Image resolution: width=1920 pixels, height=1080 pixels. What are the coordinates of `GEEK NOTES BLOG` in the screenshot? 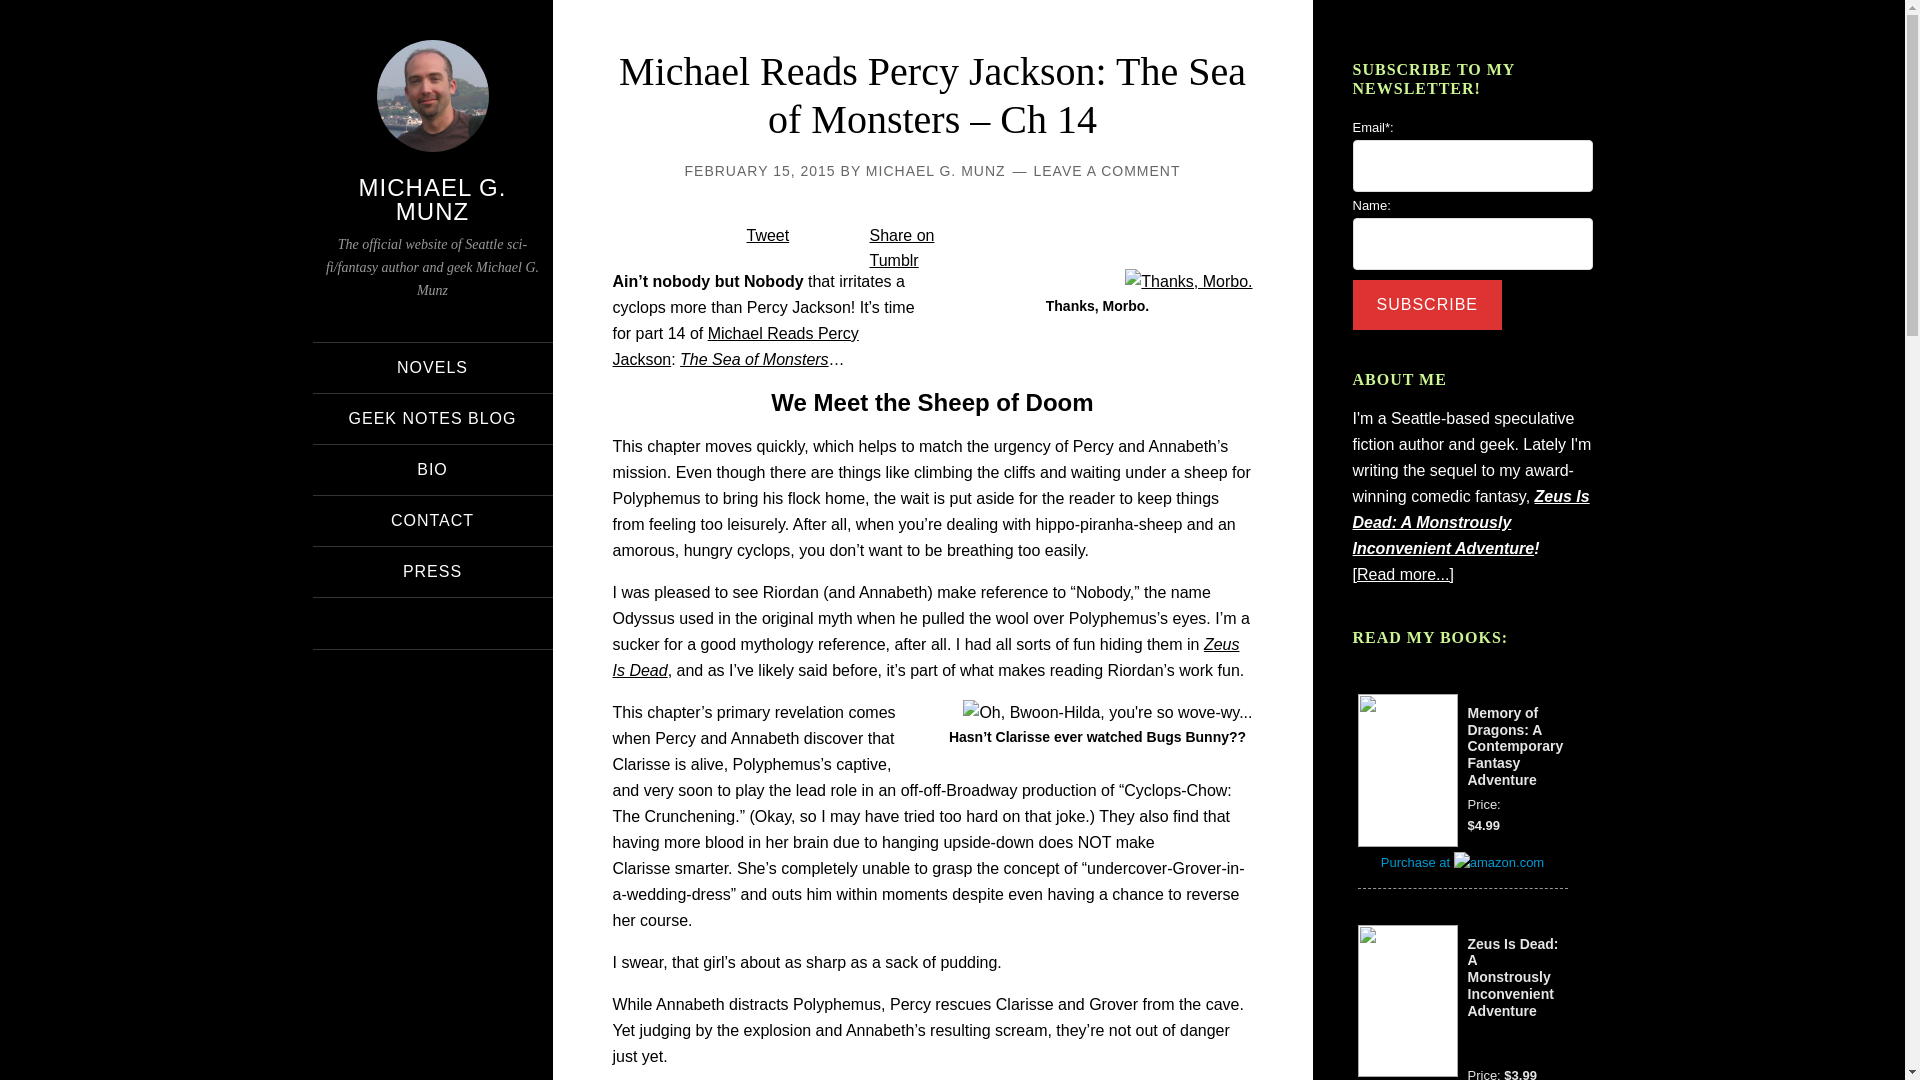 It's located at (432, 418).